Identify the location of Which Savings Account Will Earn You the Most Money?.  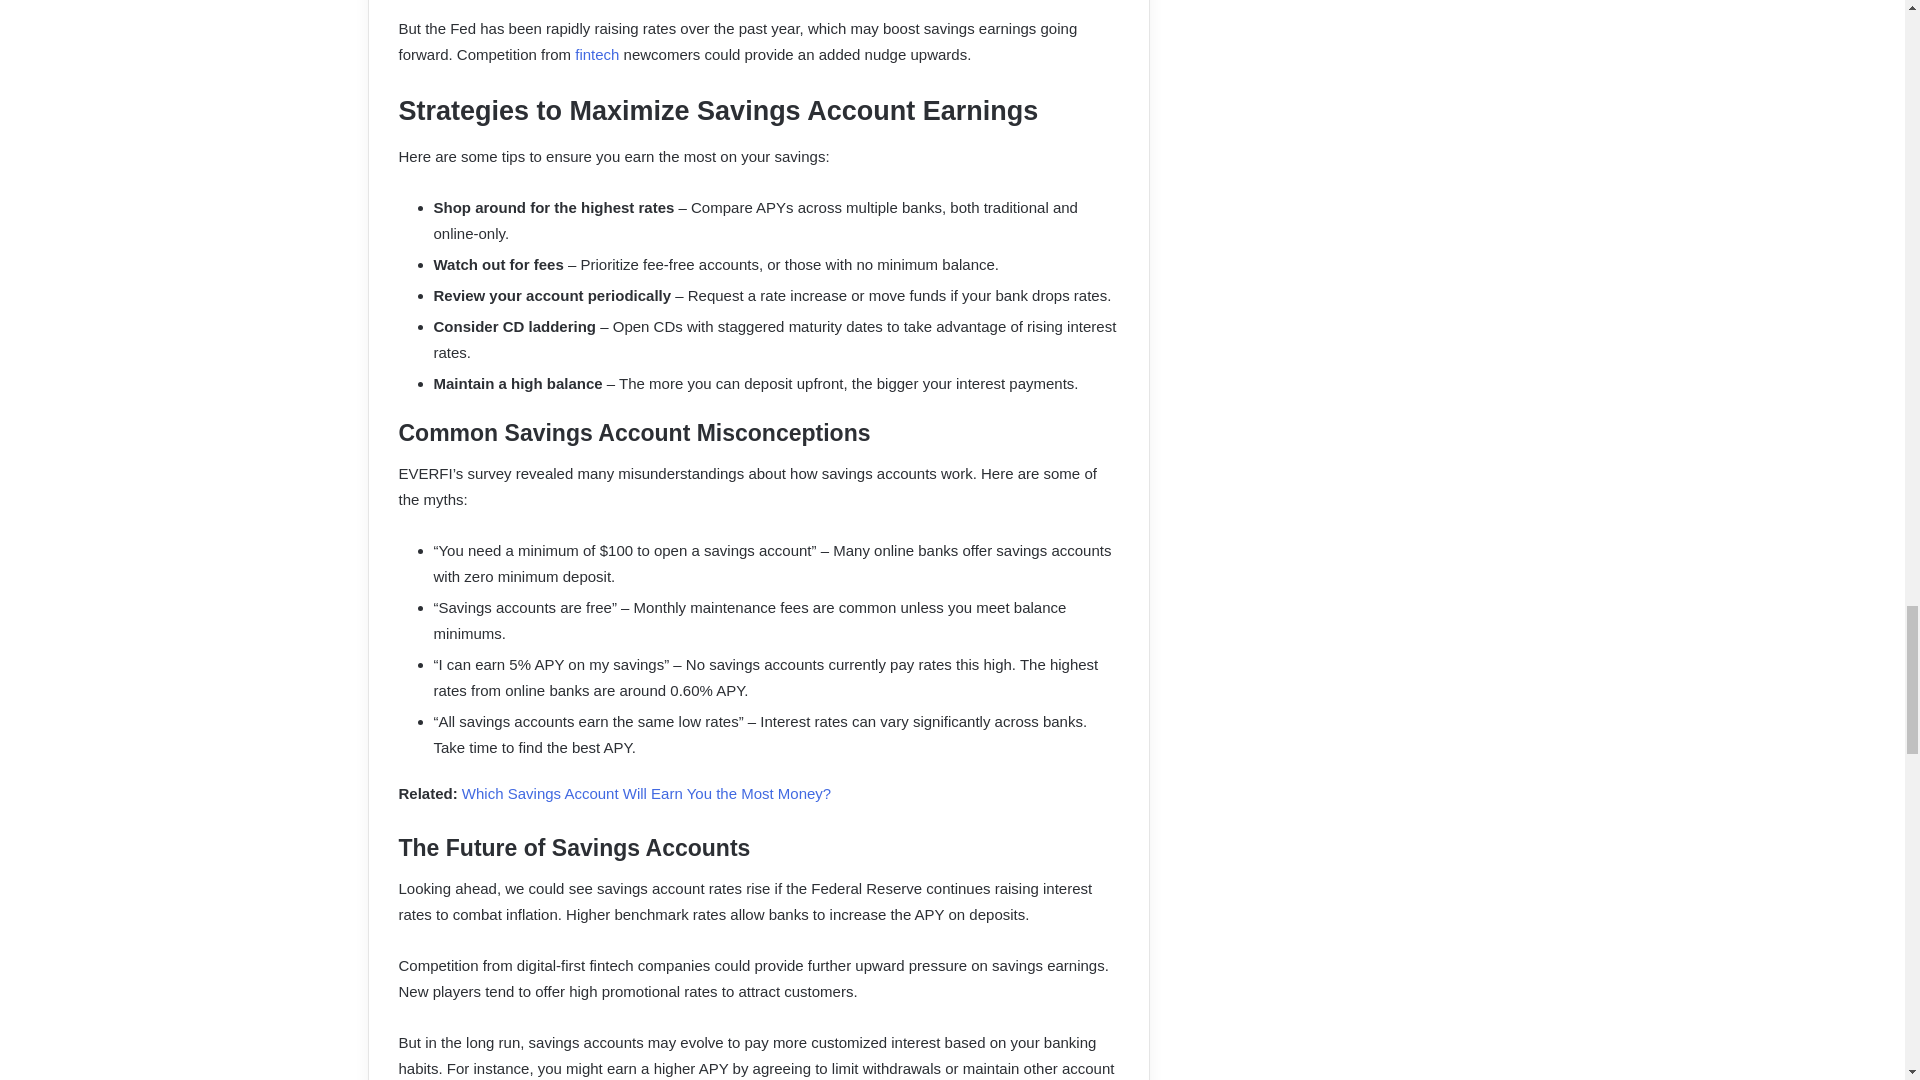
(646, 794).